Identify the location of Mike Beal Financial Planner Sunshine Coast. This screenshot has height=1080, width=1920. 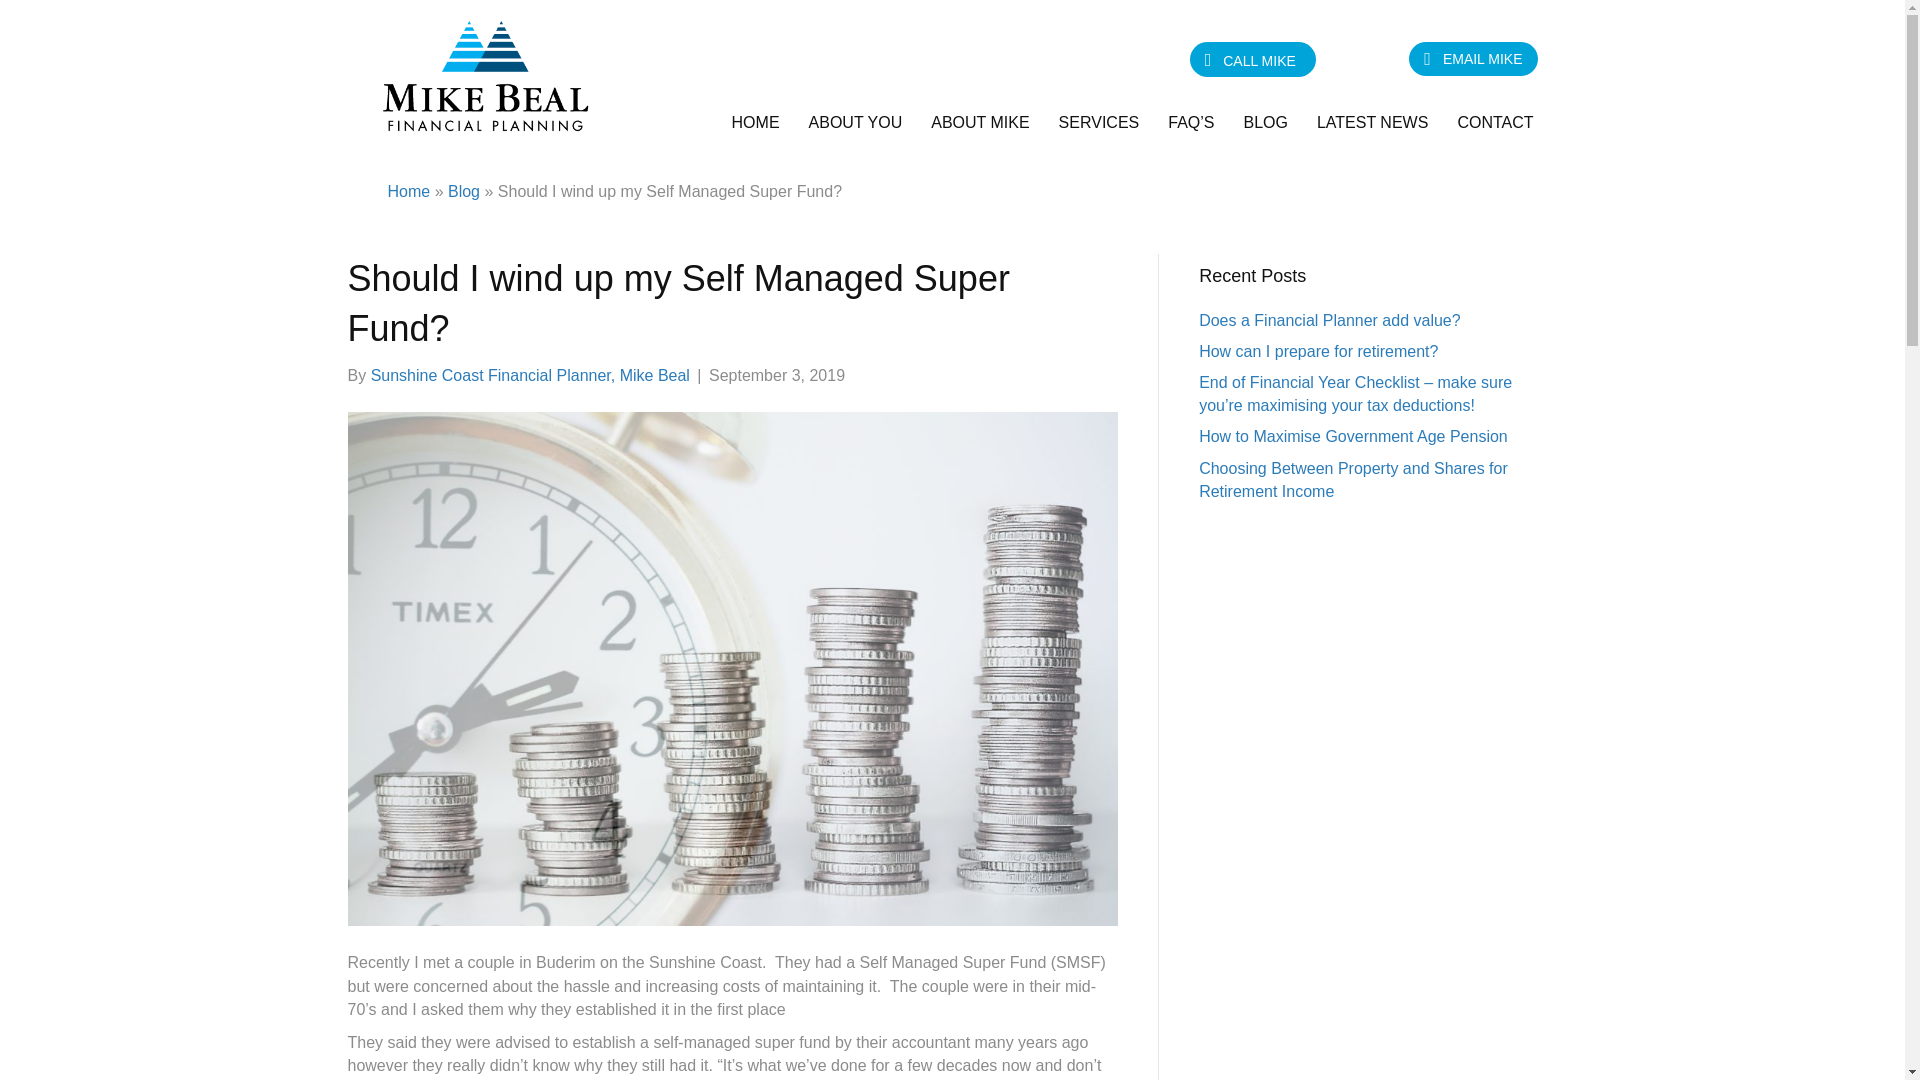
(484, 74).